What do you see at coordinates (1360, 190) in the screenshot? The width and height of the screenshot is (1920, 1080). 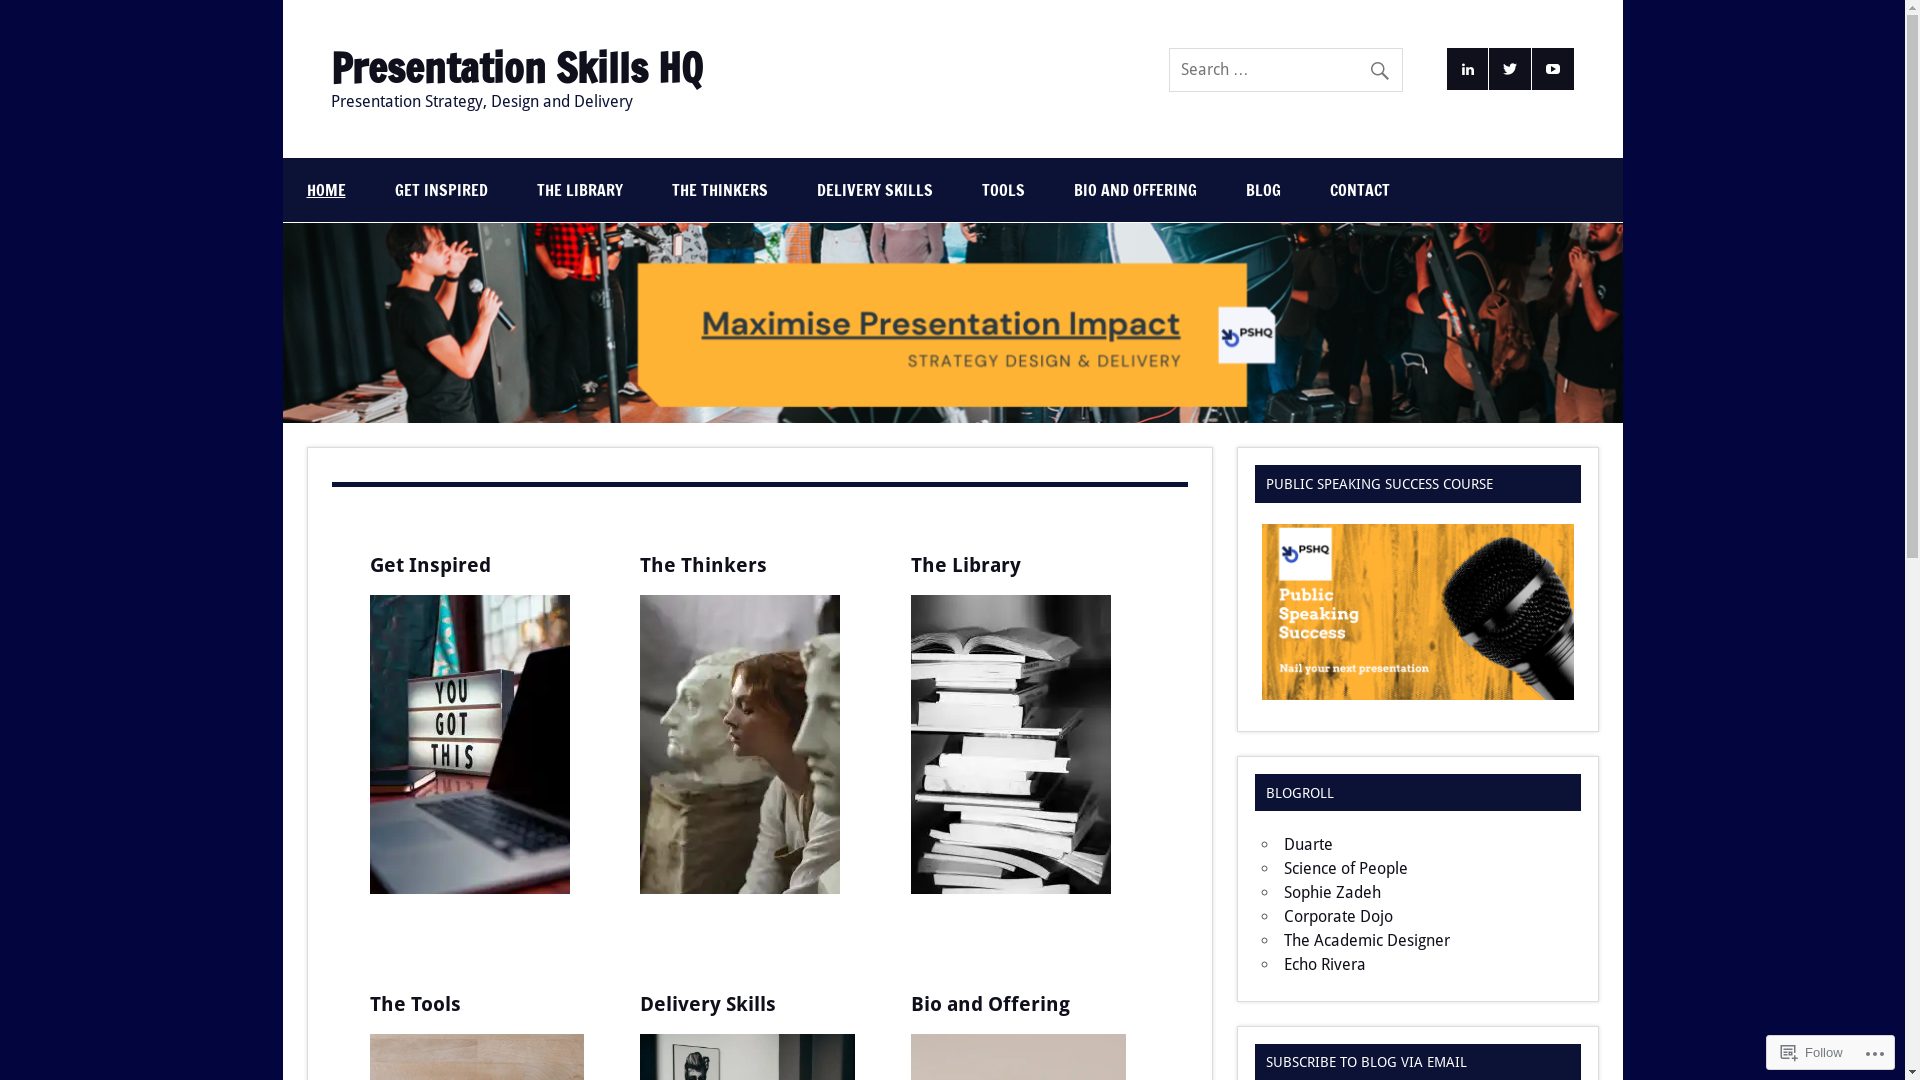 I see `CONTACT` at bounding box center [1360, 190].